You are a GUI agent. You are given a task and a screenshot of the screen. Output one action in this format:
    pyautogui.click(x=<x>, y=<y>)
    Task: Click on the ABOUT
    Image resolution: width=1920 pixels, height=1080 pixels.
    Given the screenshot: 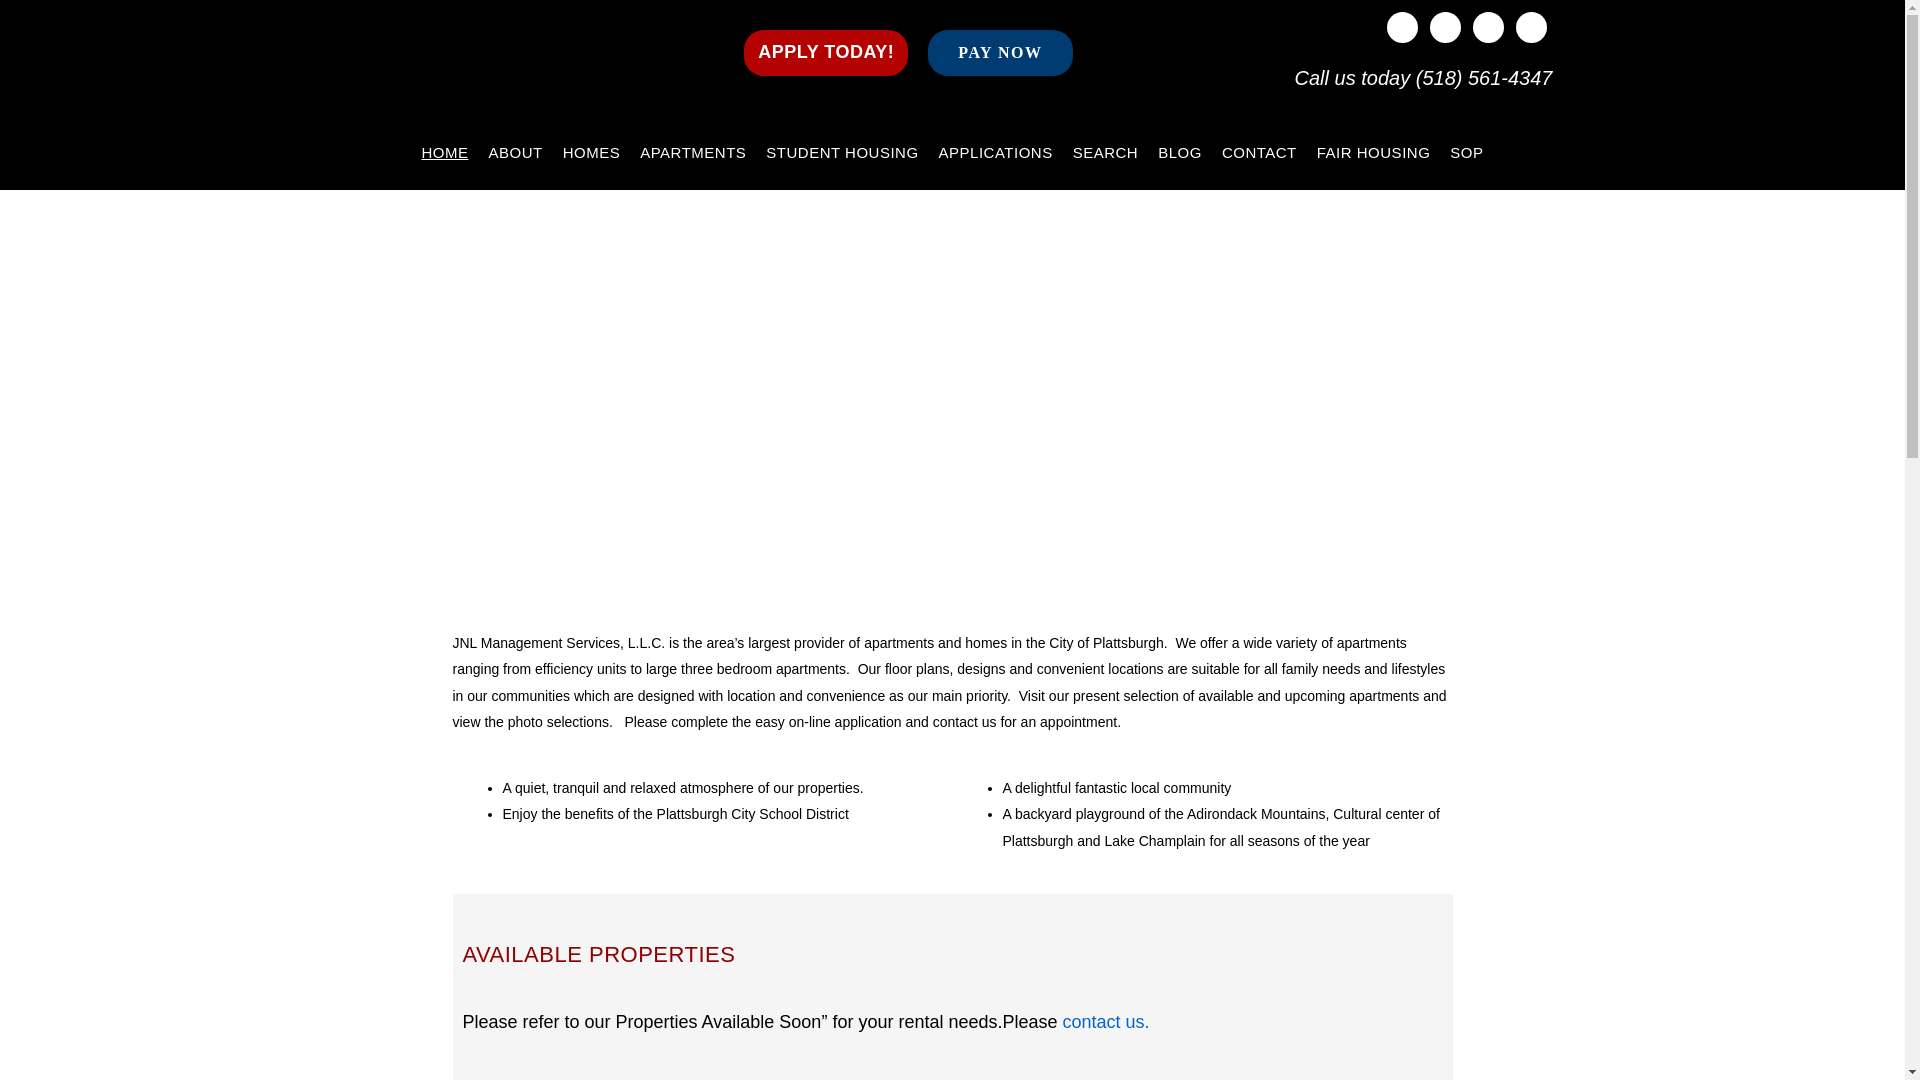 What is the action you would take?
    pyautogui.click(x=515, y=152)
    